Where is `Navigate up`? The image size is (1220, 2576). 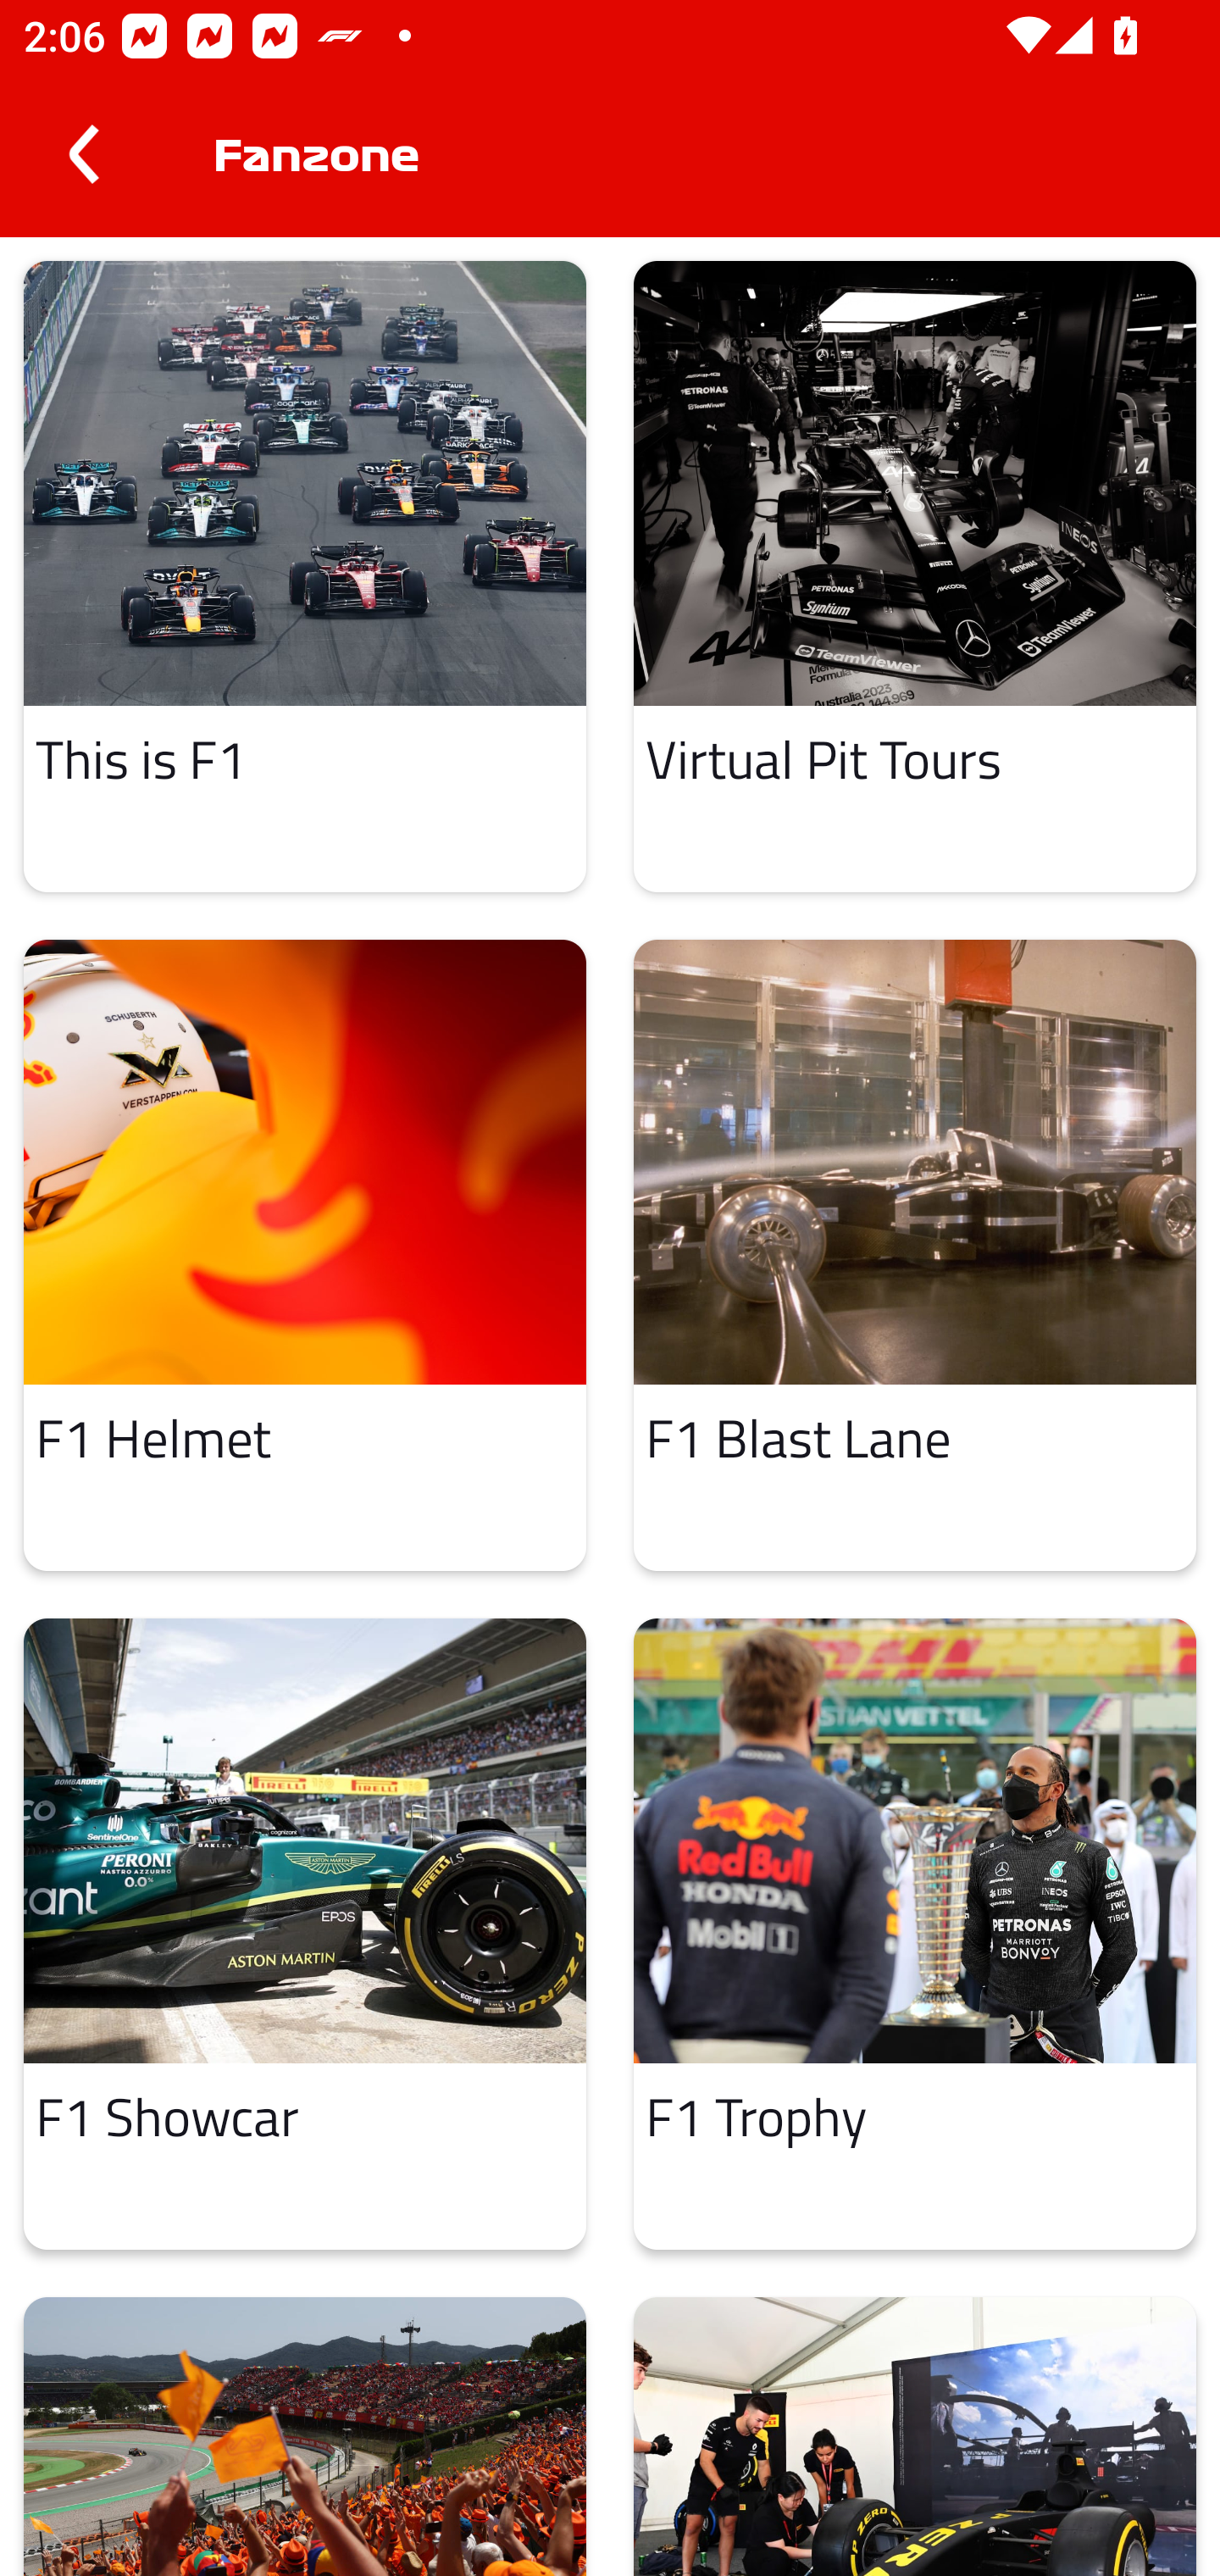 Navigate up is located at coordinates (83, 154).